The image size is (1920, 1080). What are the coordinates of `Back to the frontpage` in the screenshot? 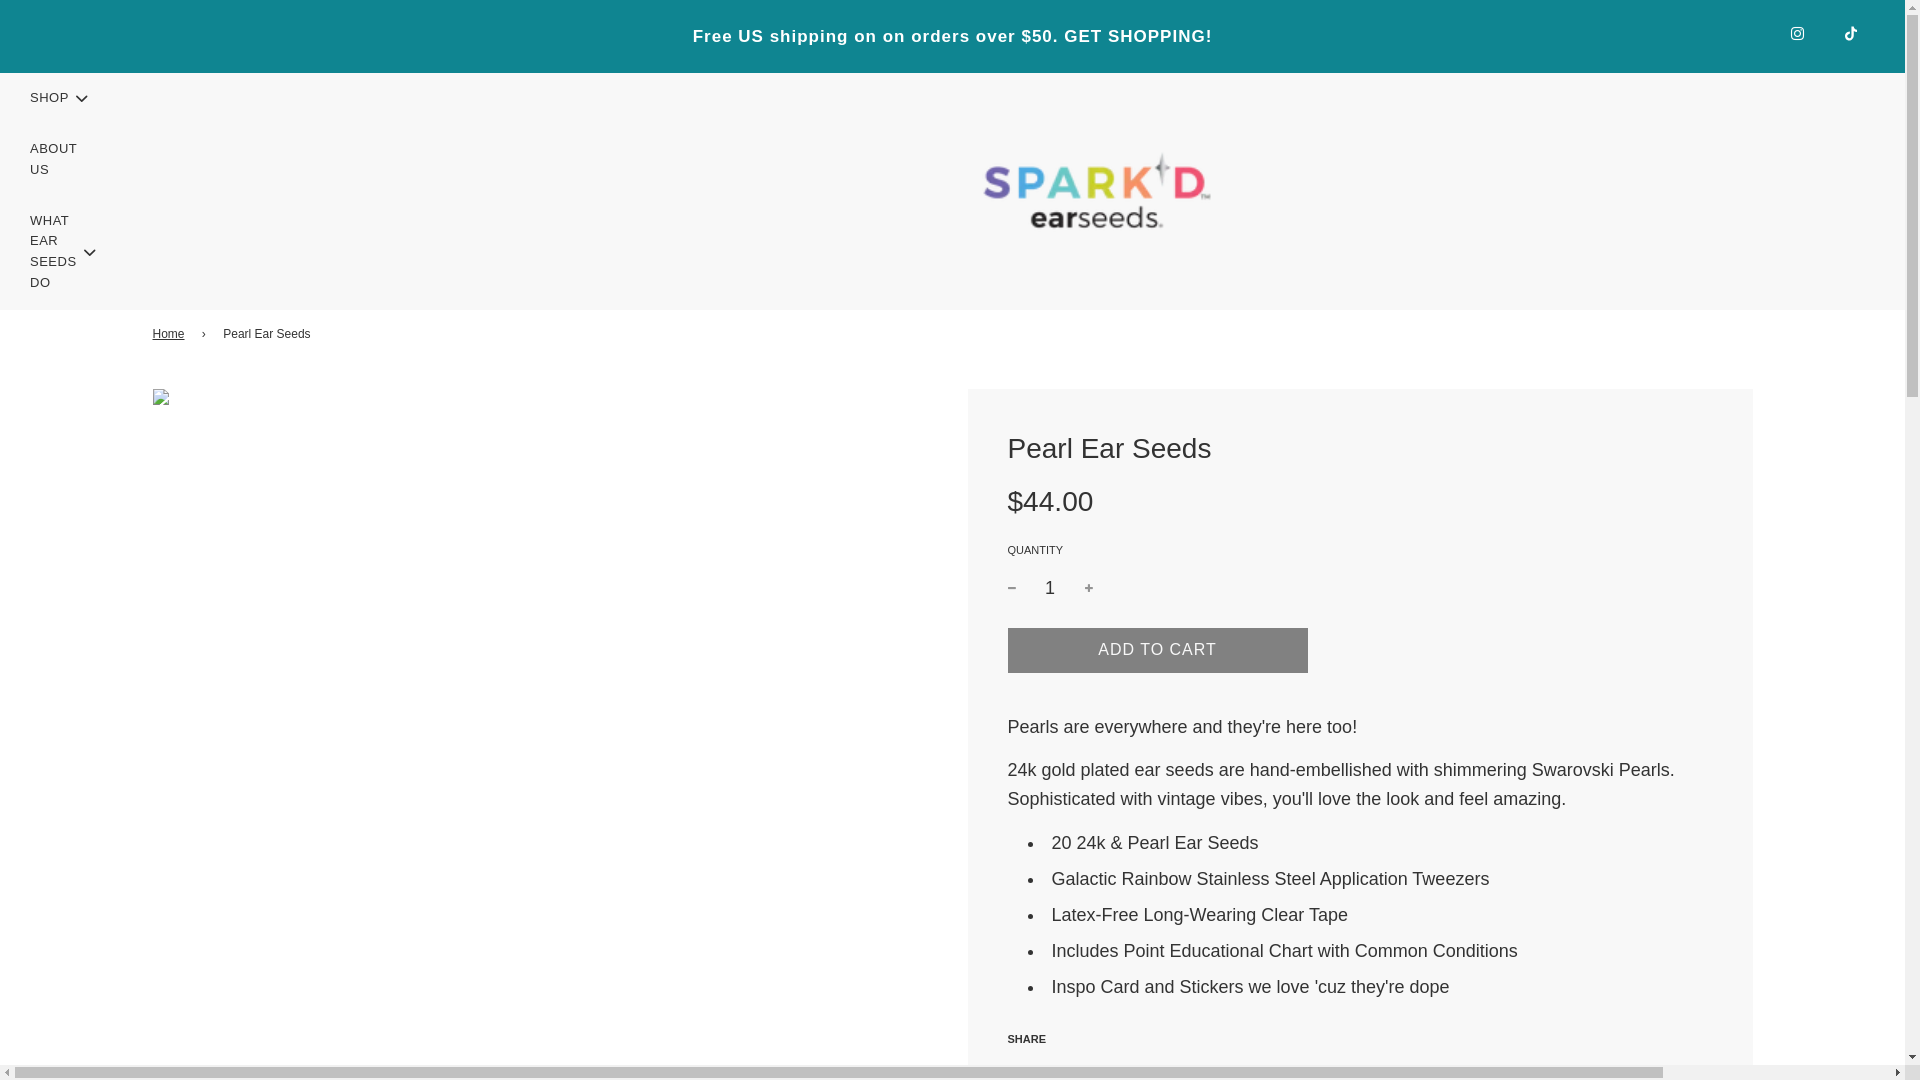 It's located at (170, 334).